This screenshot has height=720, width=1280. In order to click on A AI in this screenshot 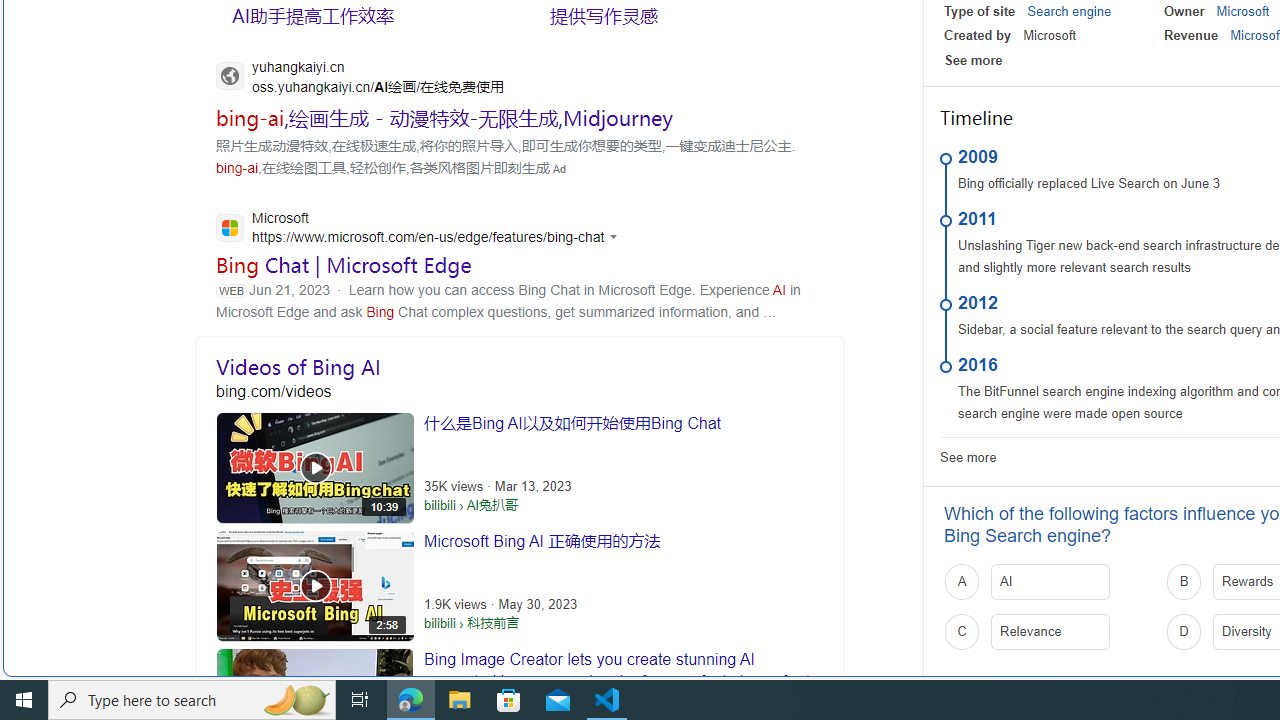, I will do `click(1049, 582)`.